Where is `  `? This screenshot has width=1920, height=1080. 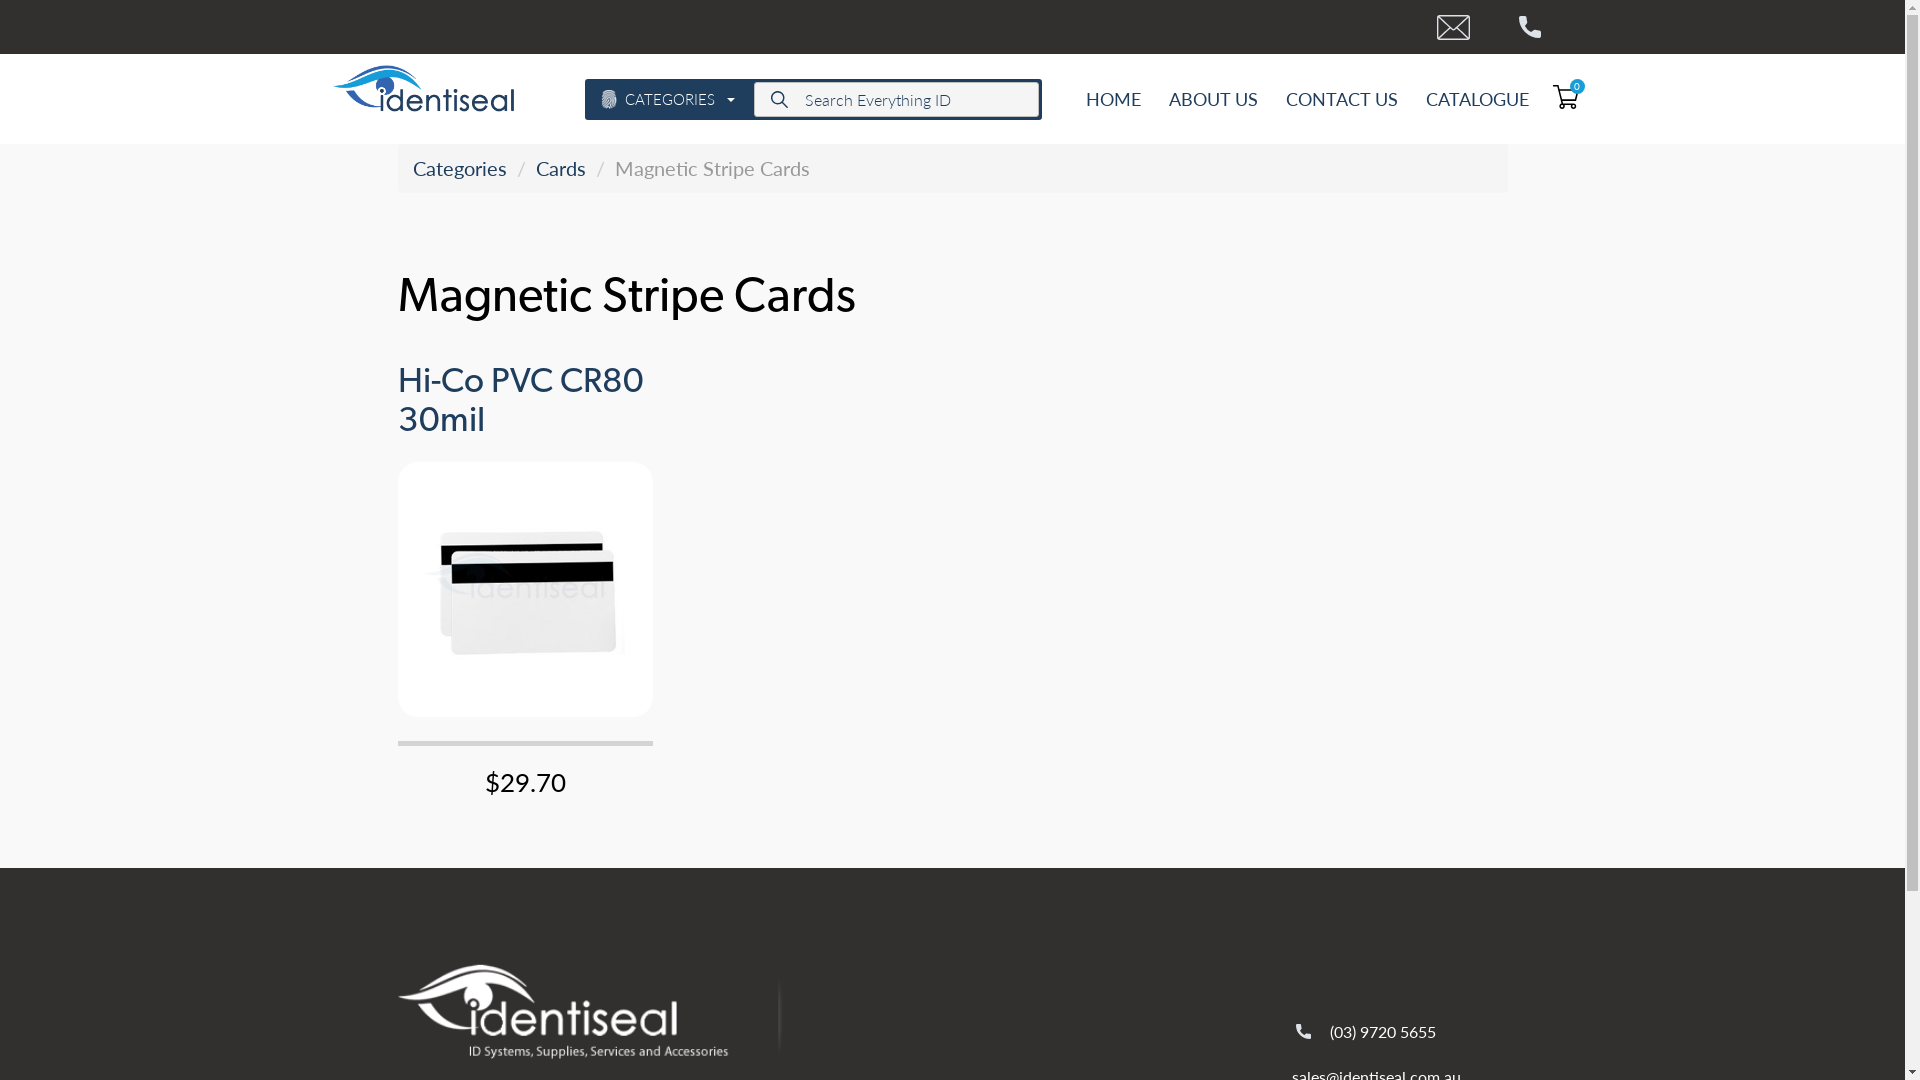
   is located at coordinates (1545, 27).